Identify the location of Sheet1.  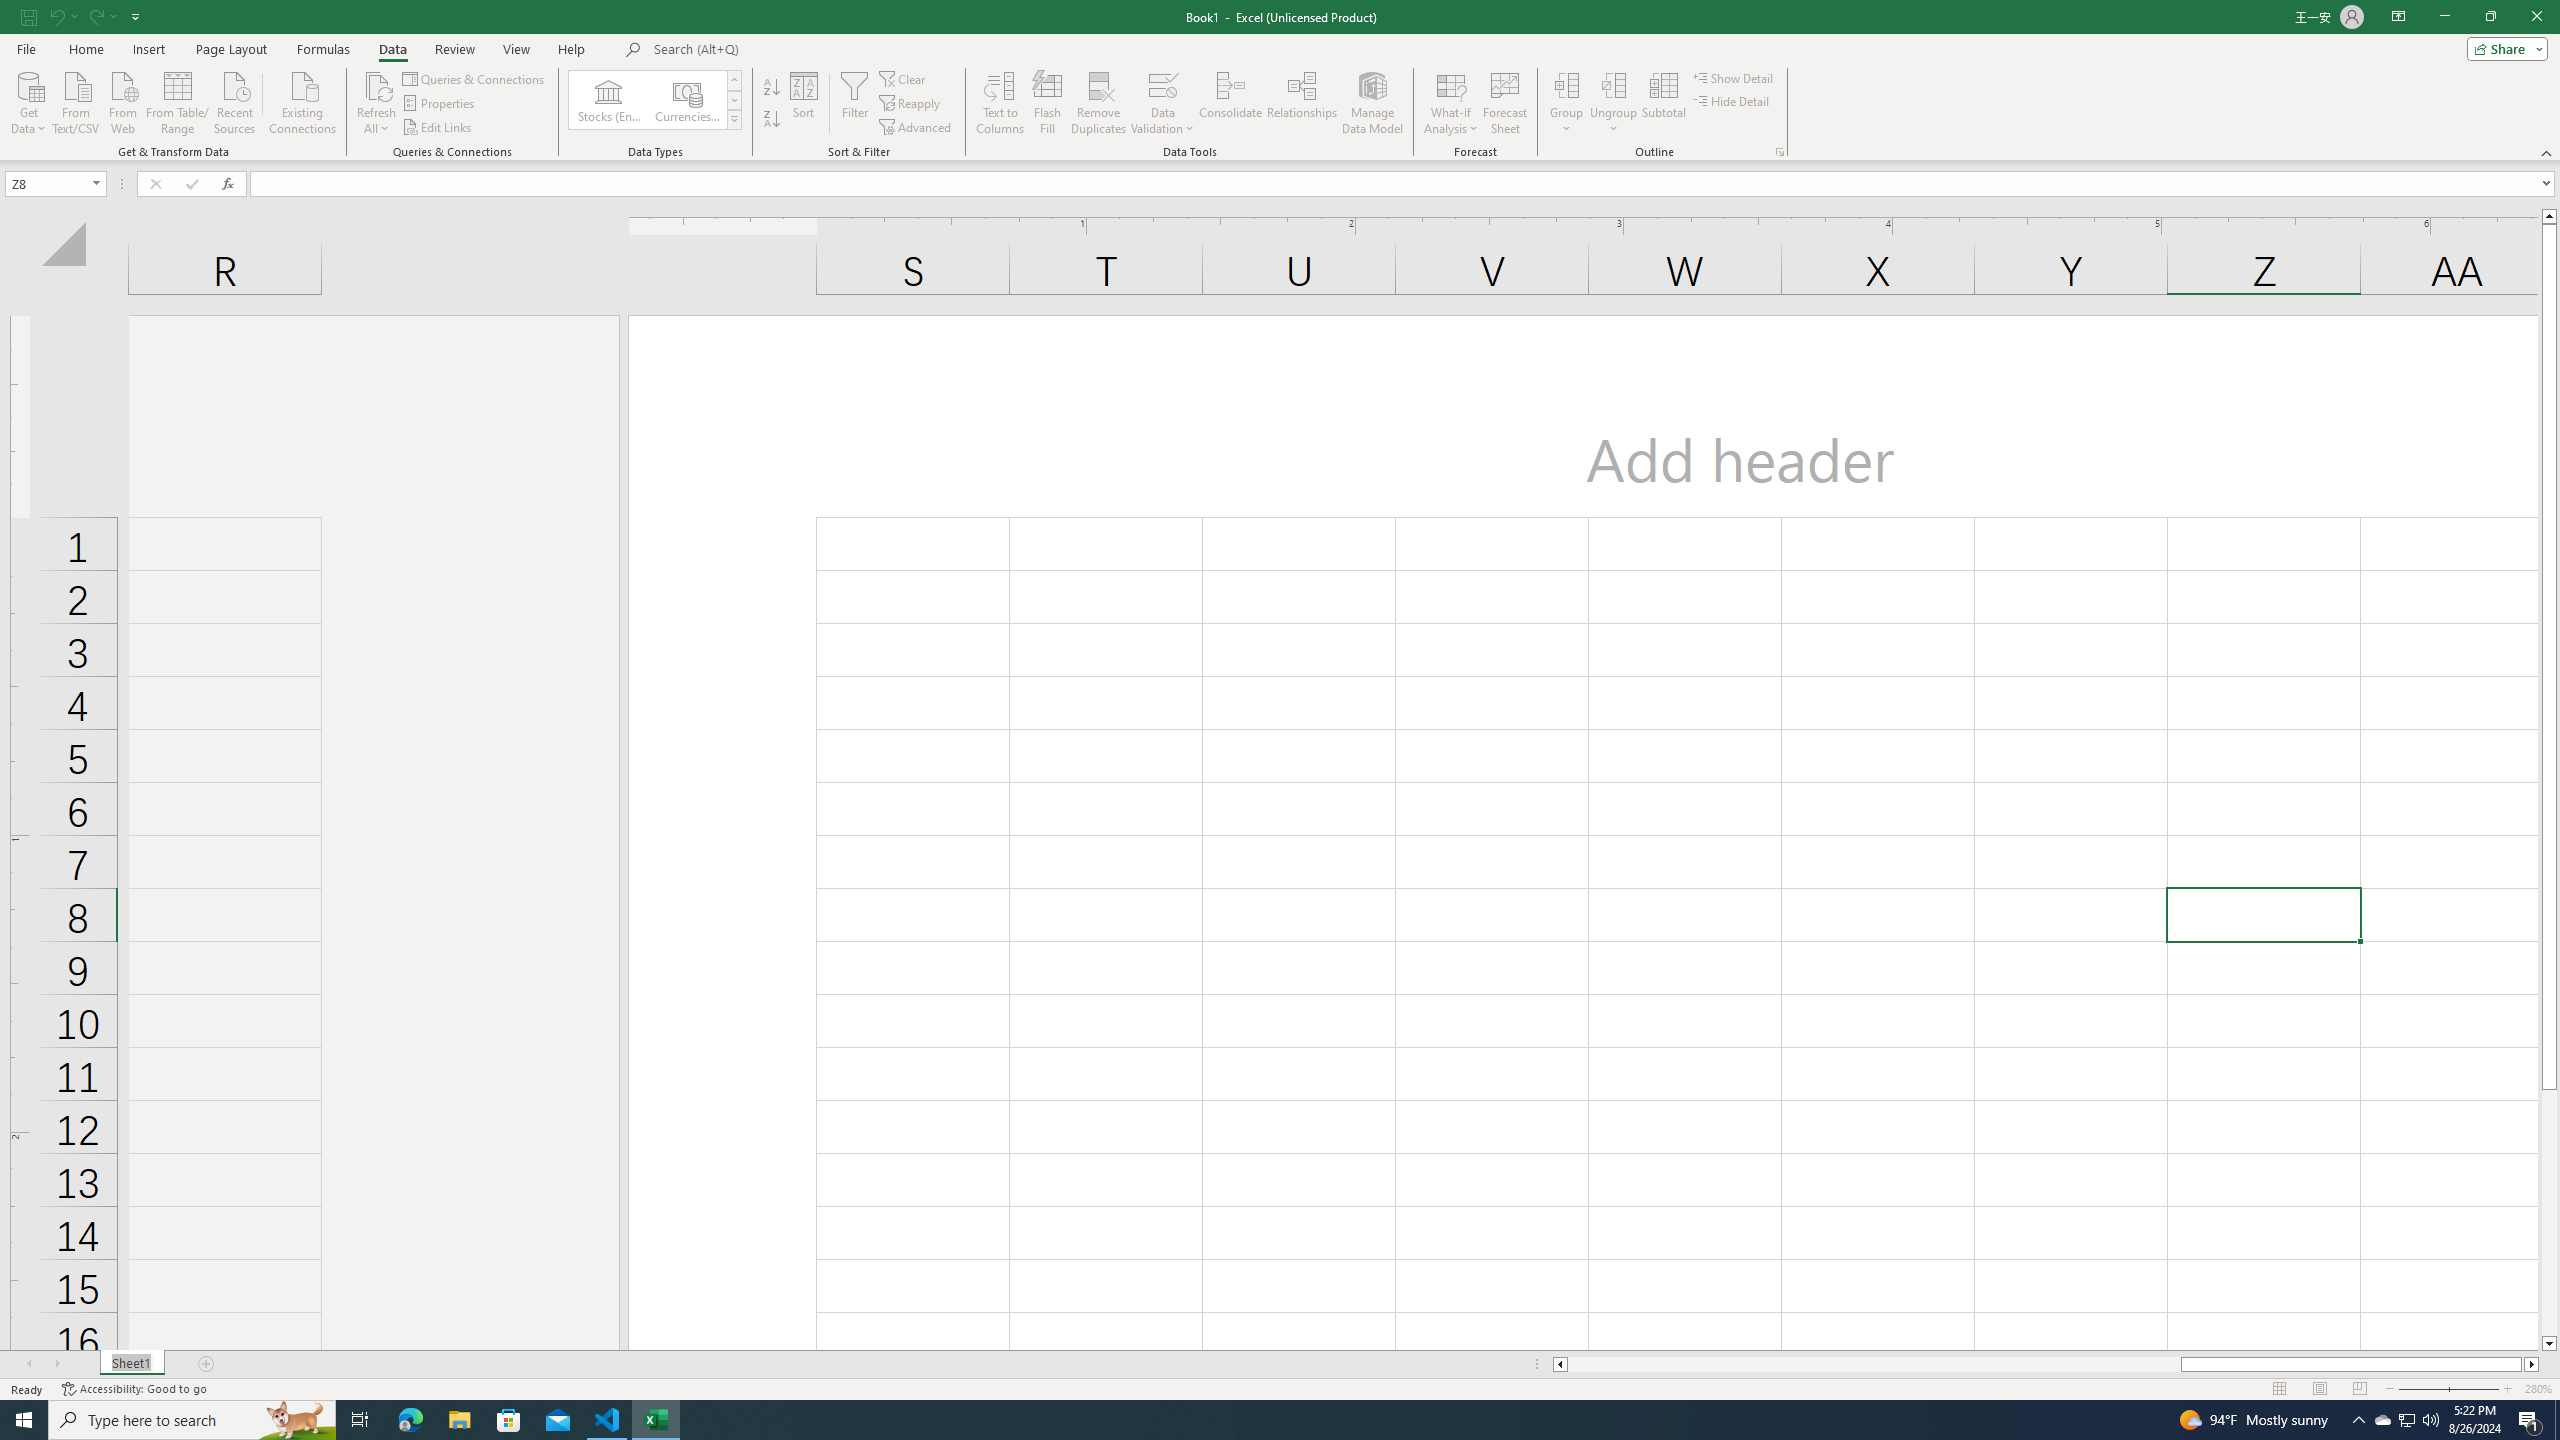
(131, 1364).